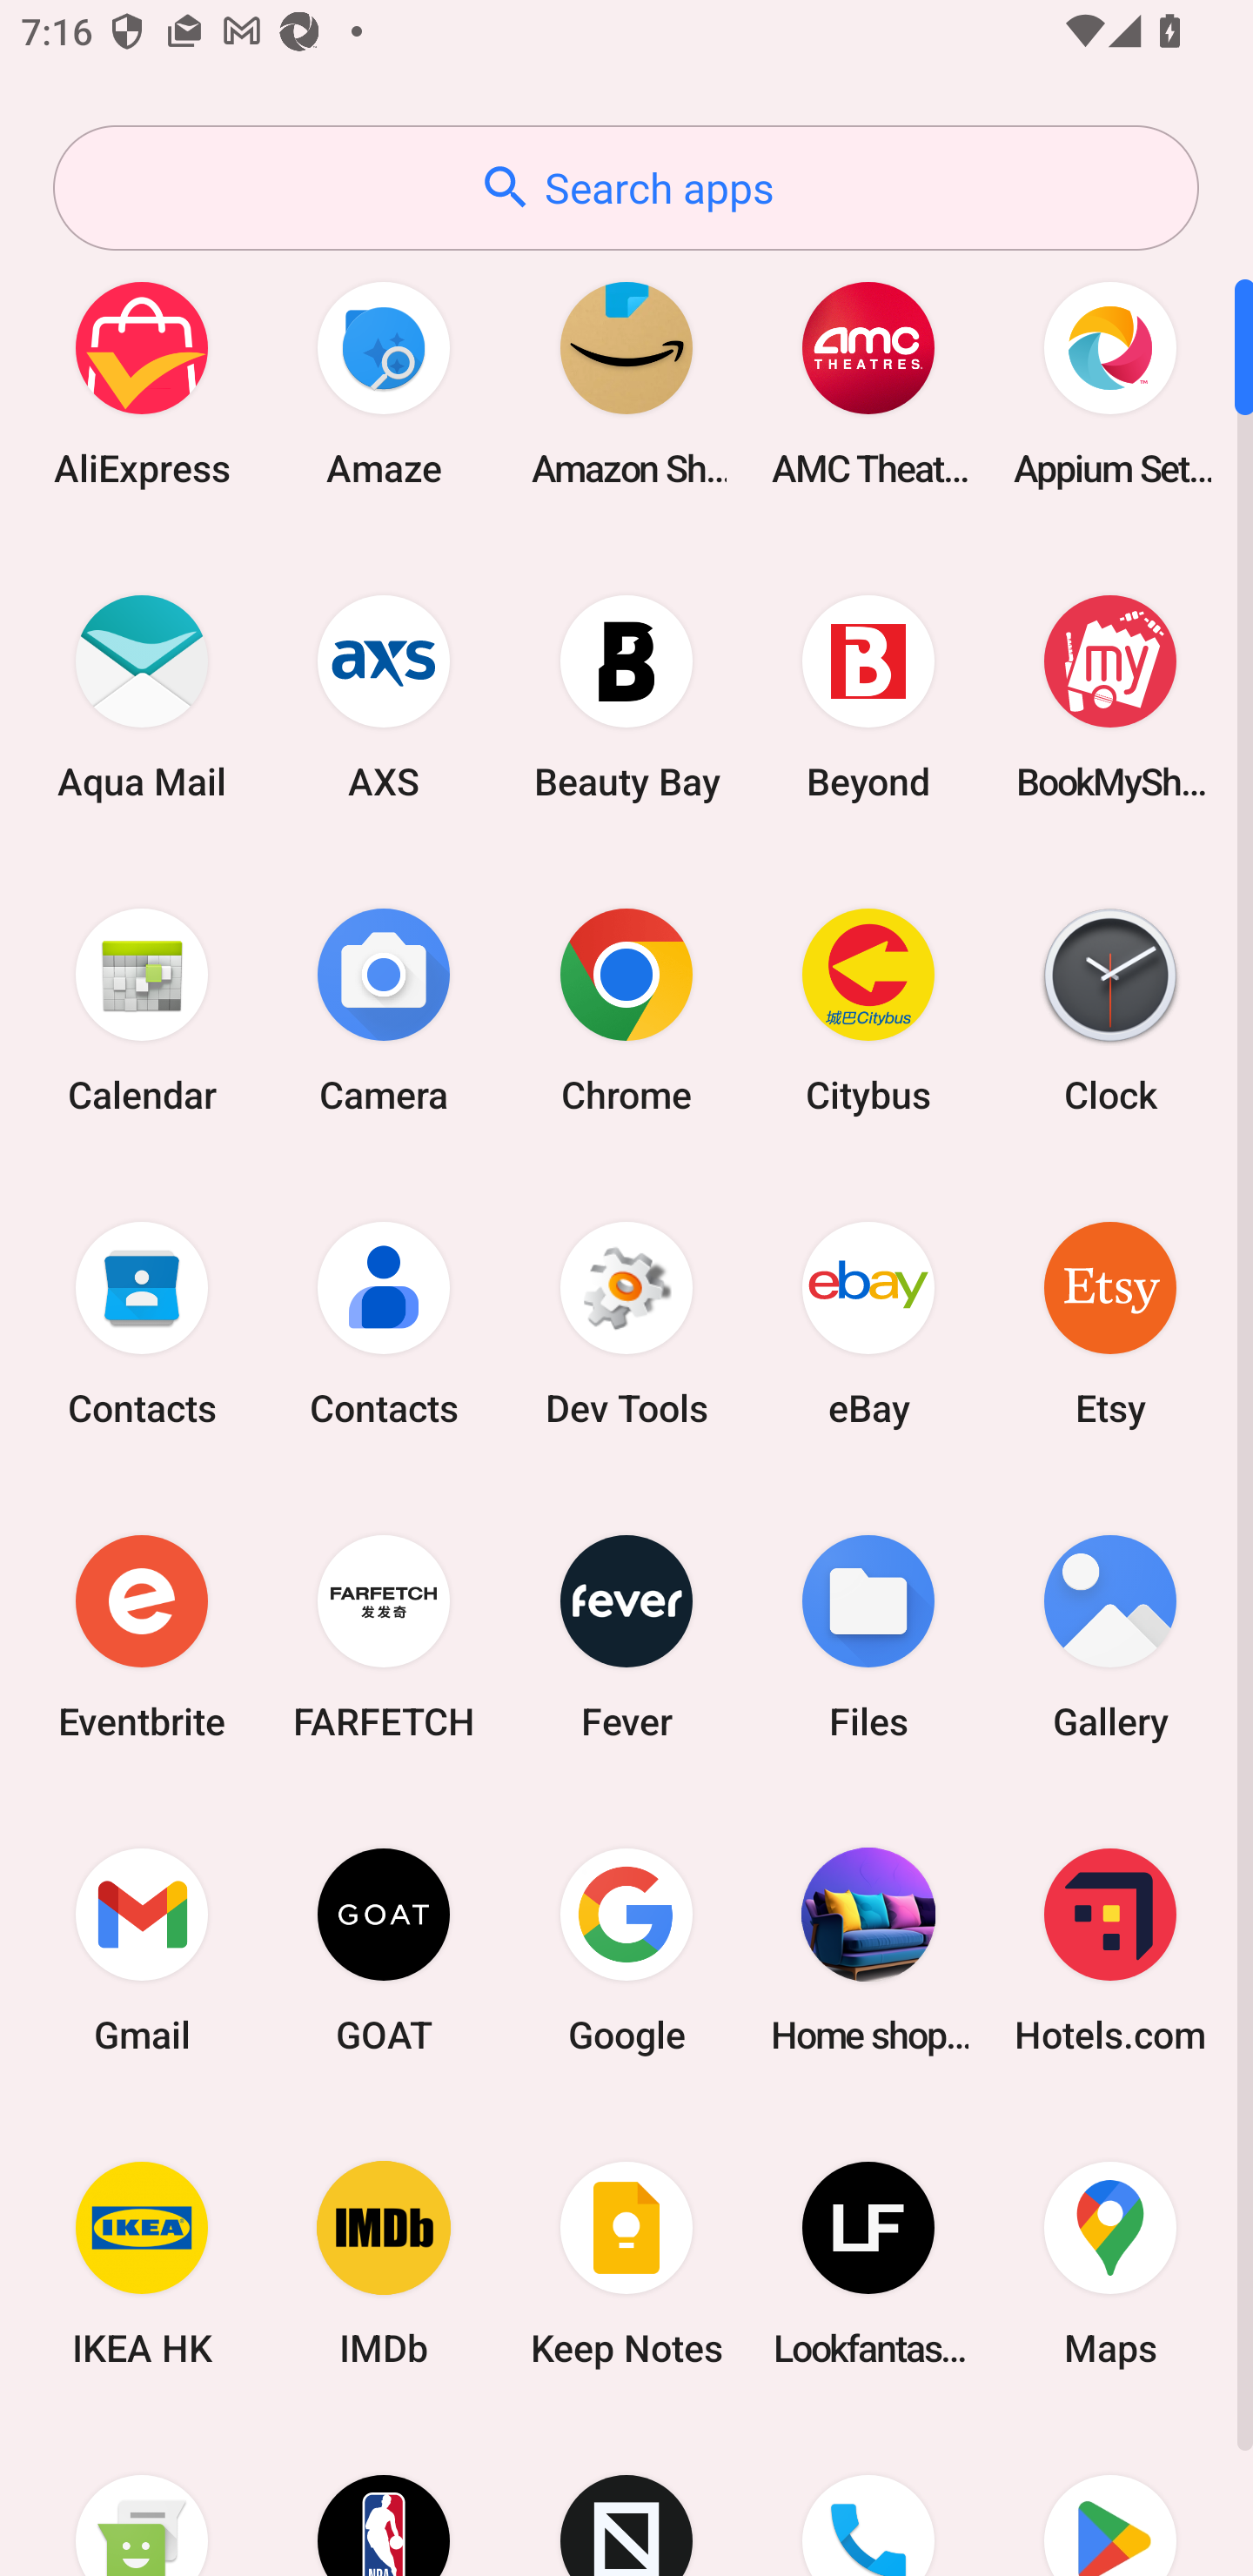 The width and height of the screenshot is (1253, 2576). What do you see at coordinates (1110, 1636) in the screenshot?
I see `Gallery` at bounding box center [1110, 1636].